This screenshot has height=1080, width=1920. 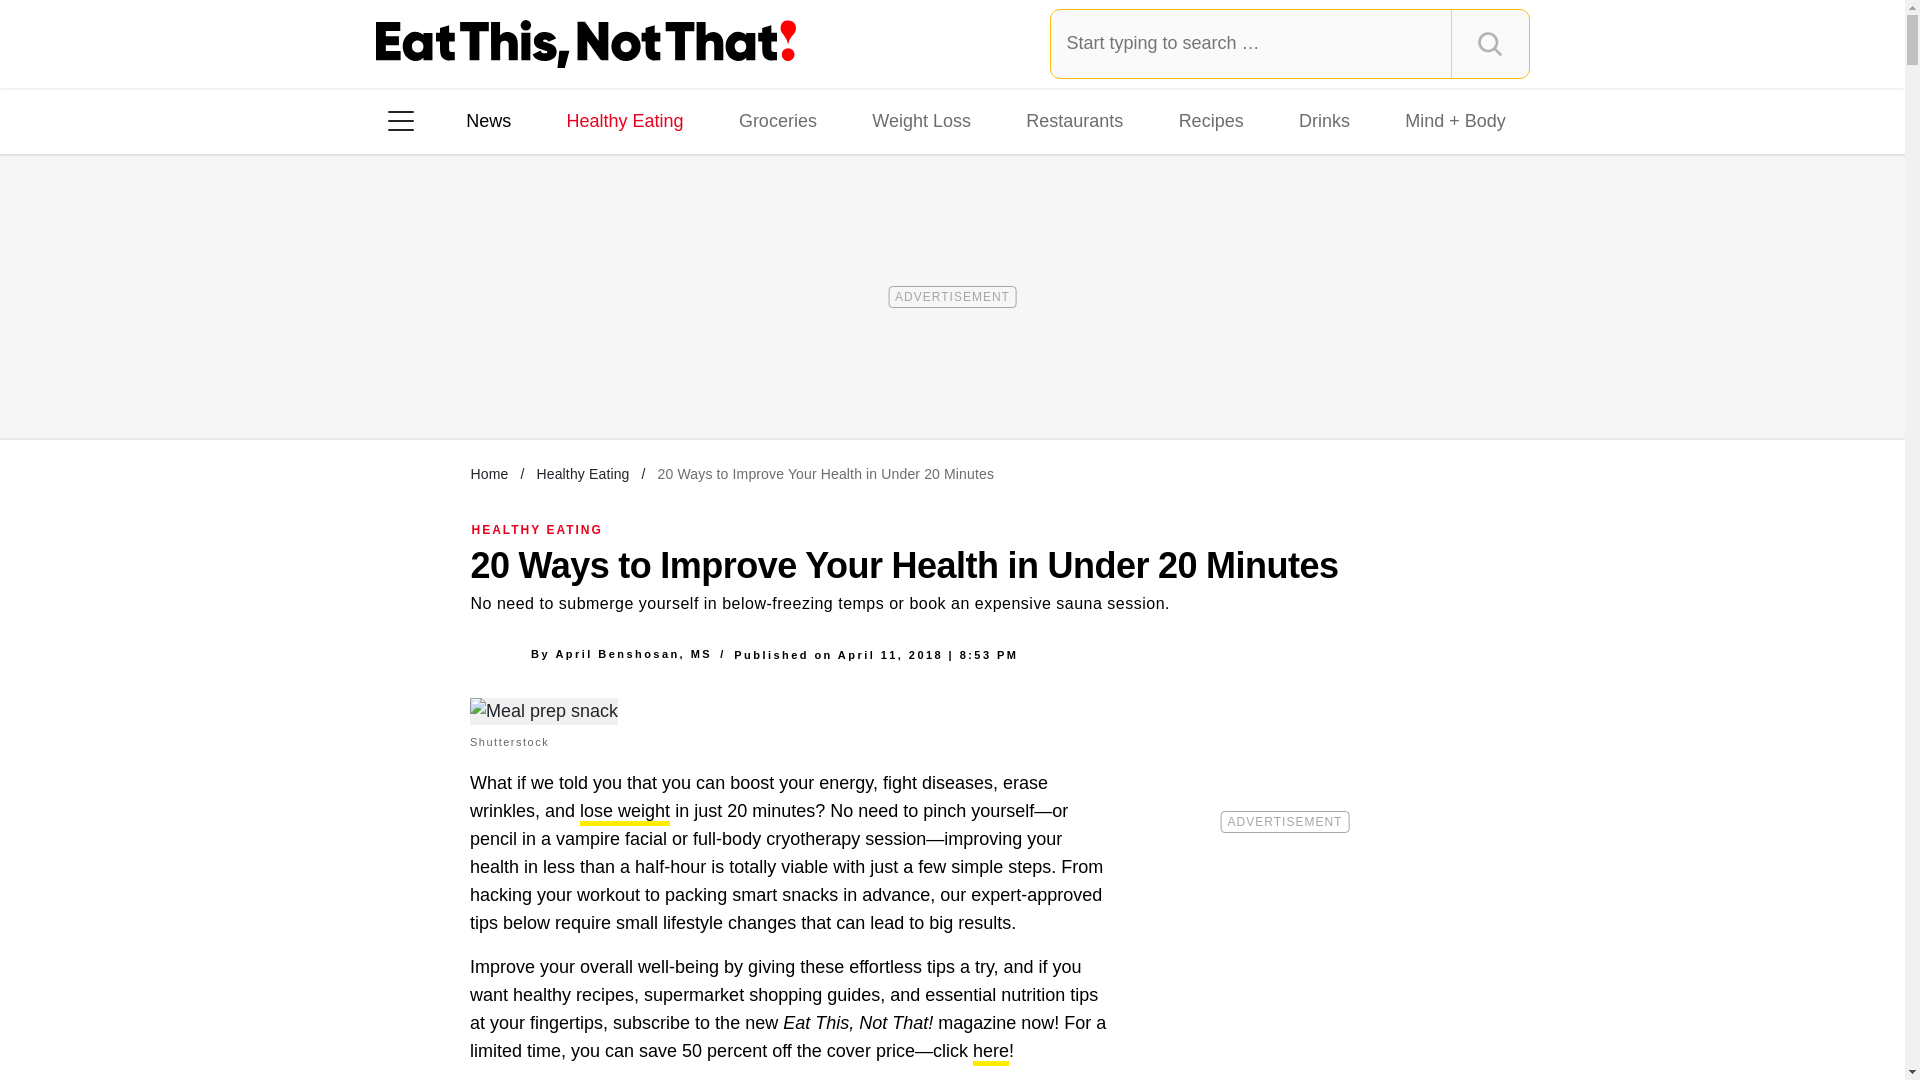 What do you see at coordinates (488, 120) in the screenshot?
I see `News` at bounding box center [488, 120].